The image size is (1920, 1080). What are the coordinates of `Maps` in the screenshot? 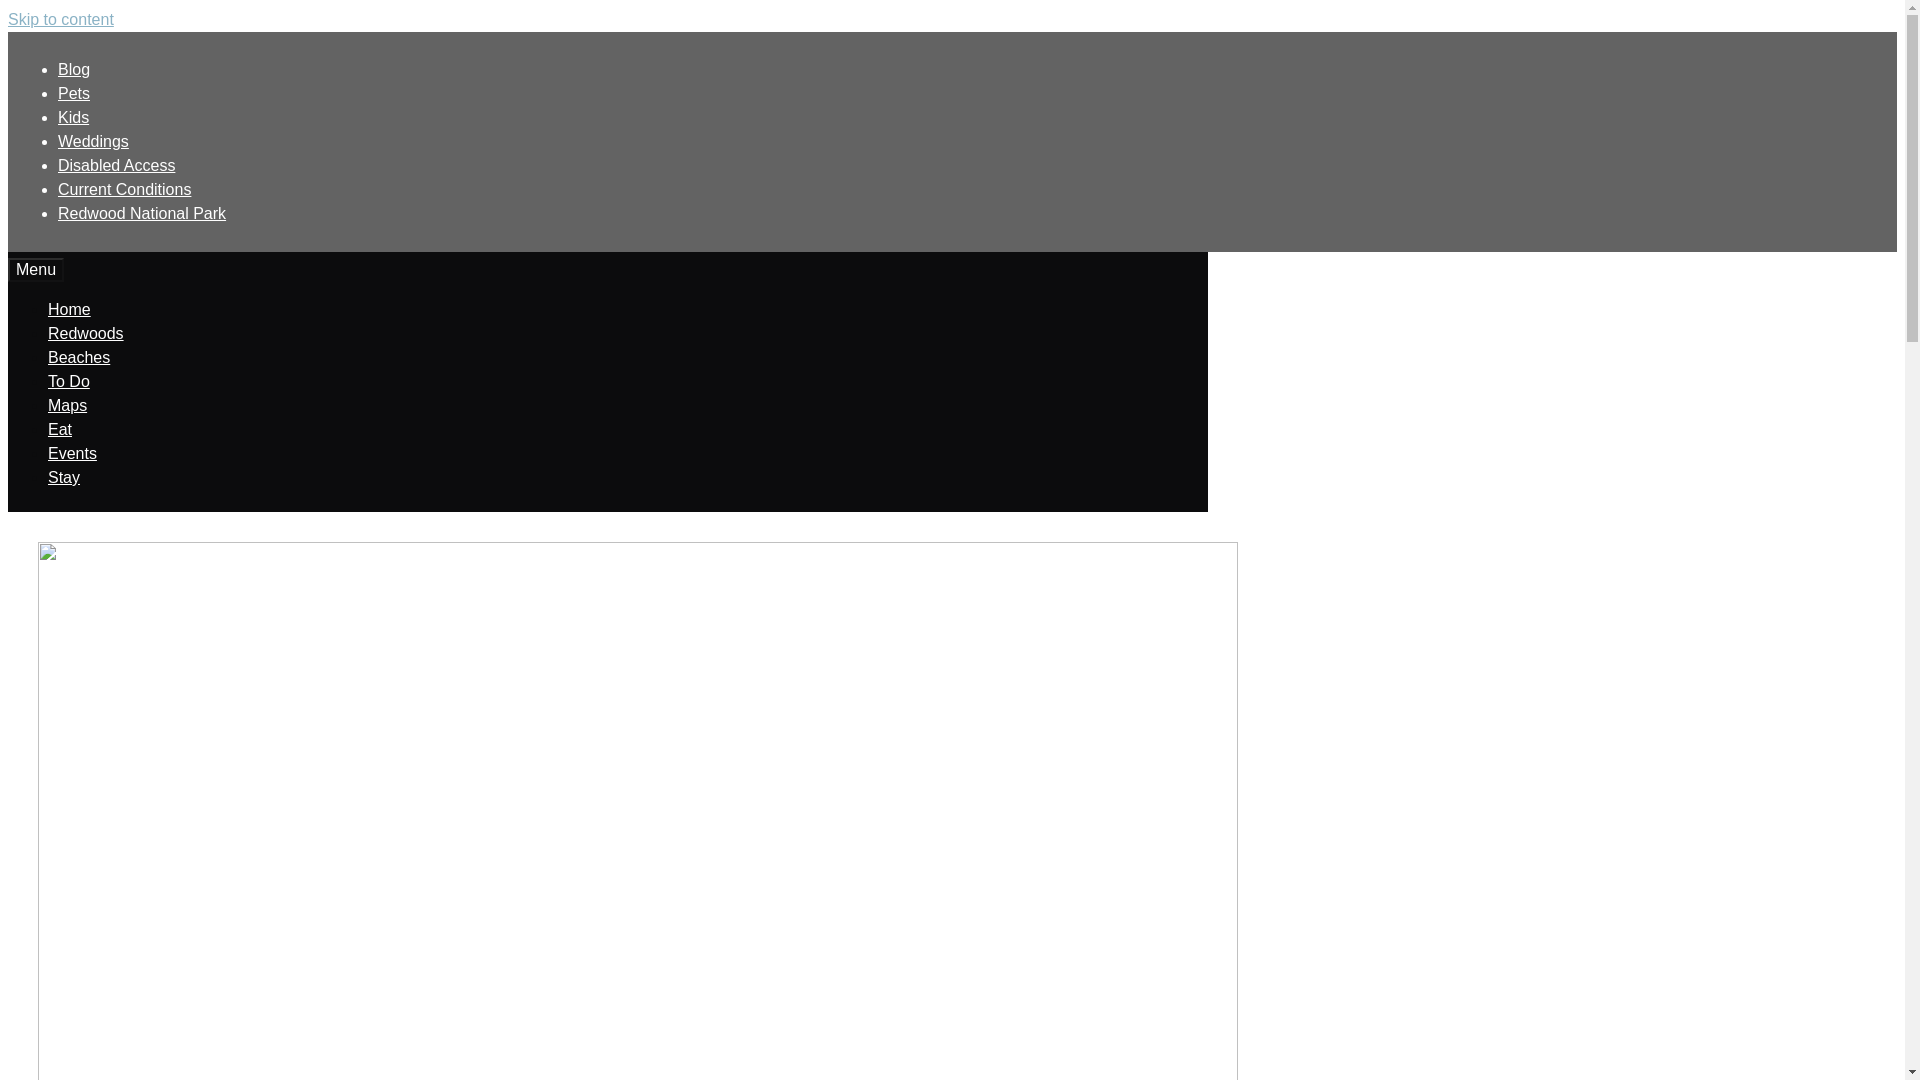 It's located at (1300, 116).